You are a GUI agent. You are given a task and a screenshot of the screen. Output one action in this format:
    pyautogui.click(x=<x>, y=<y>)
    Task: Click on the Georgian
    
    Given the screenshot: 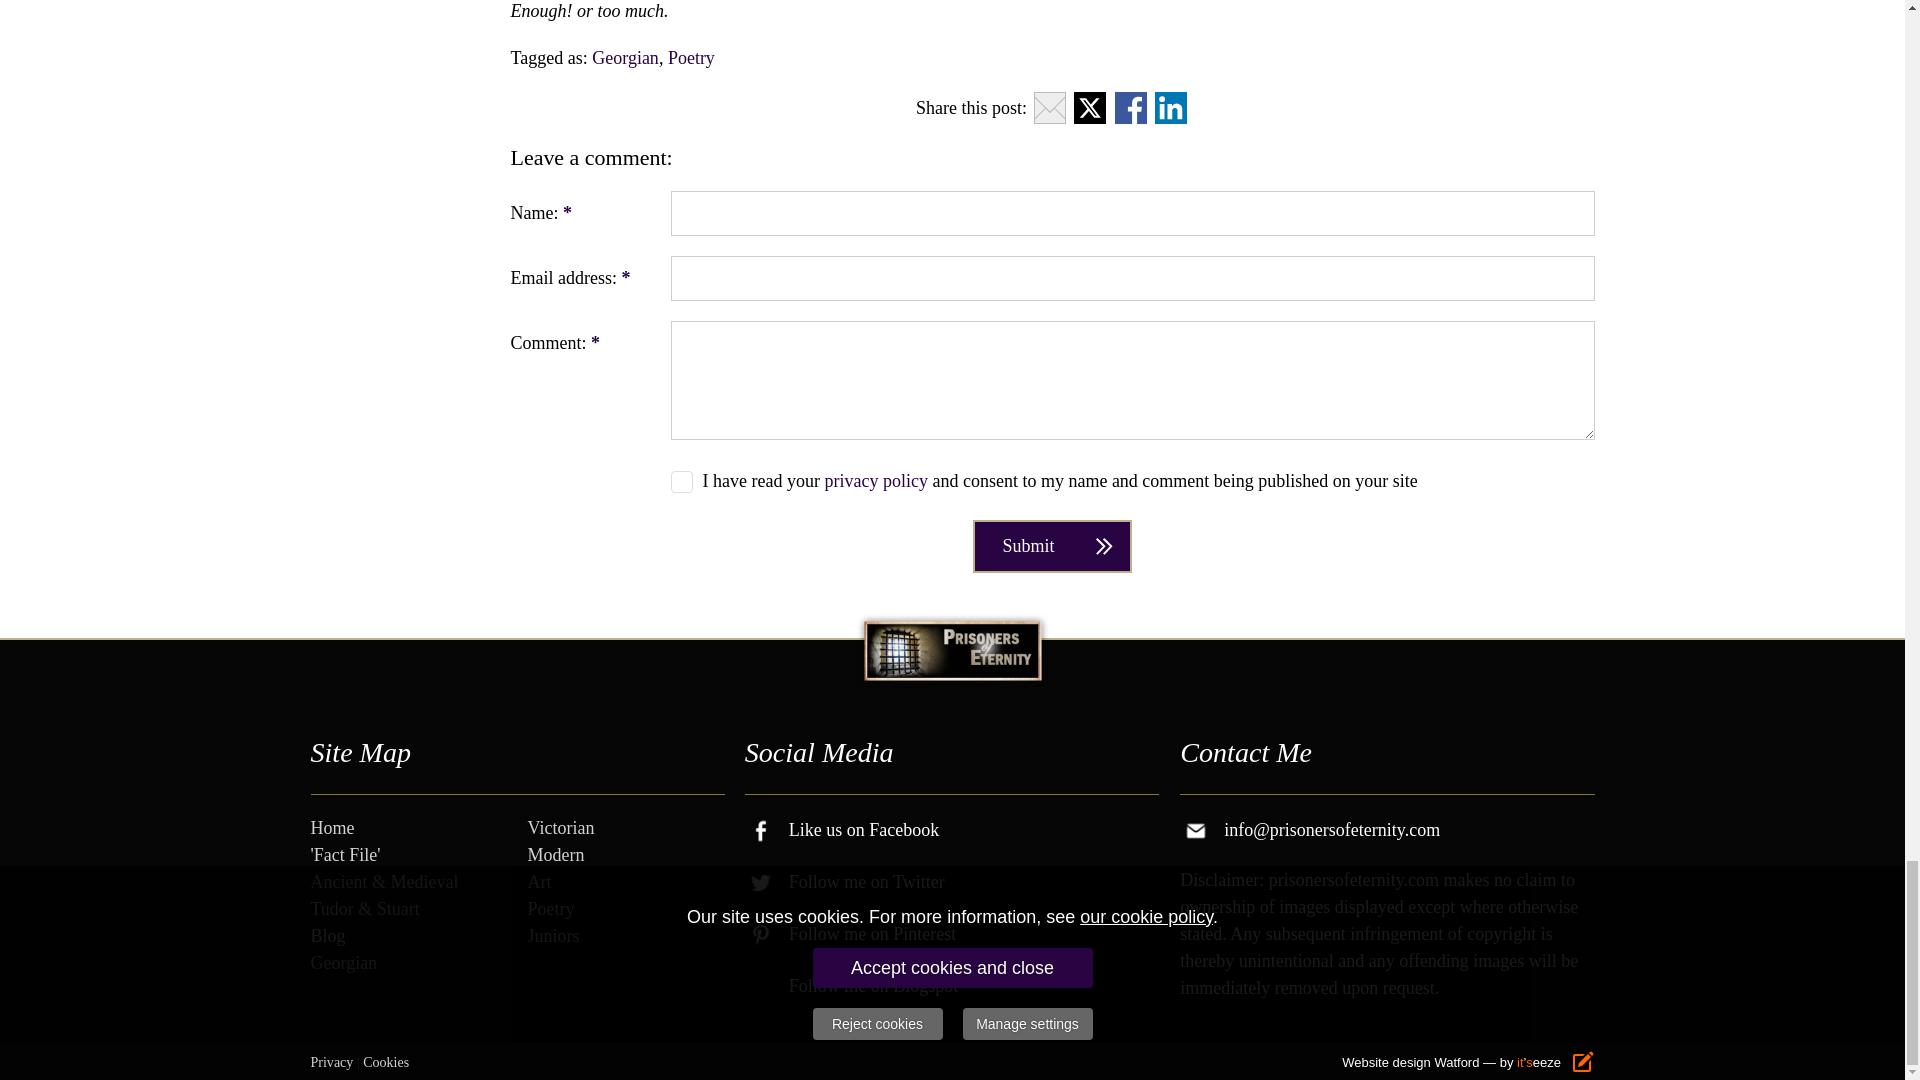 What is the action you would take?
    pyautogui.click(x=624, y=58)
    